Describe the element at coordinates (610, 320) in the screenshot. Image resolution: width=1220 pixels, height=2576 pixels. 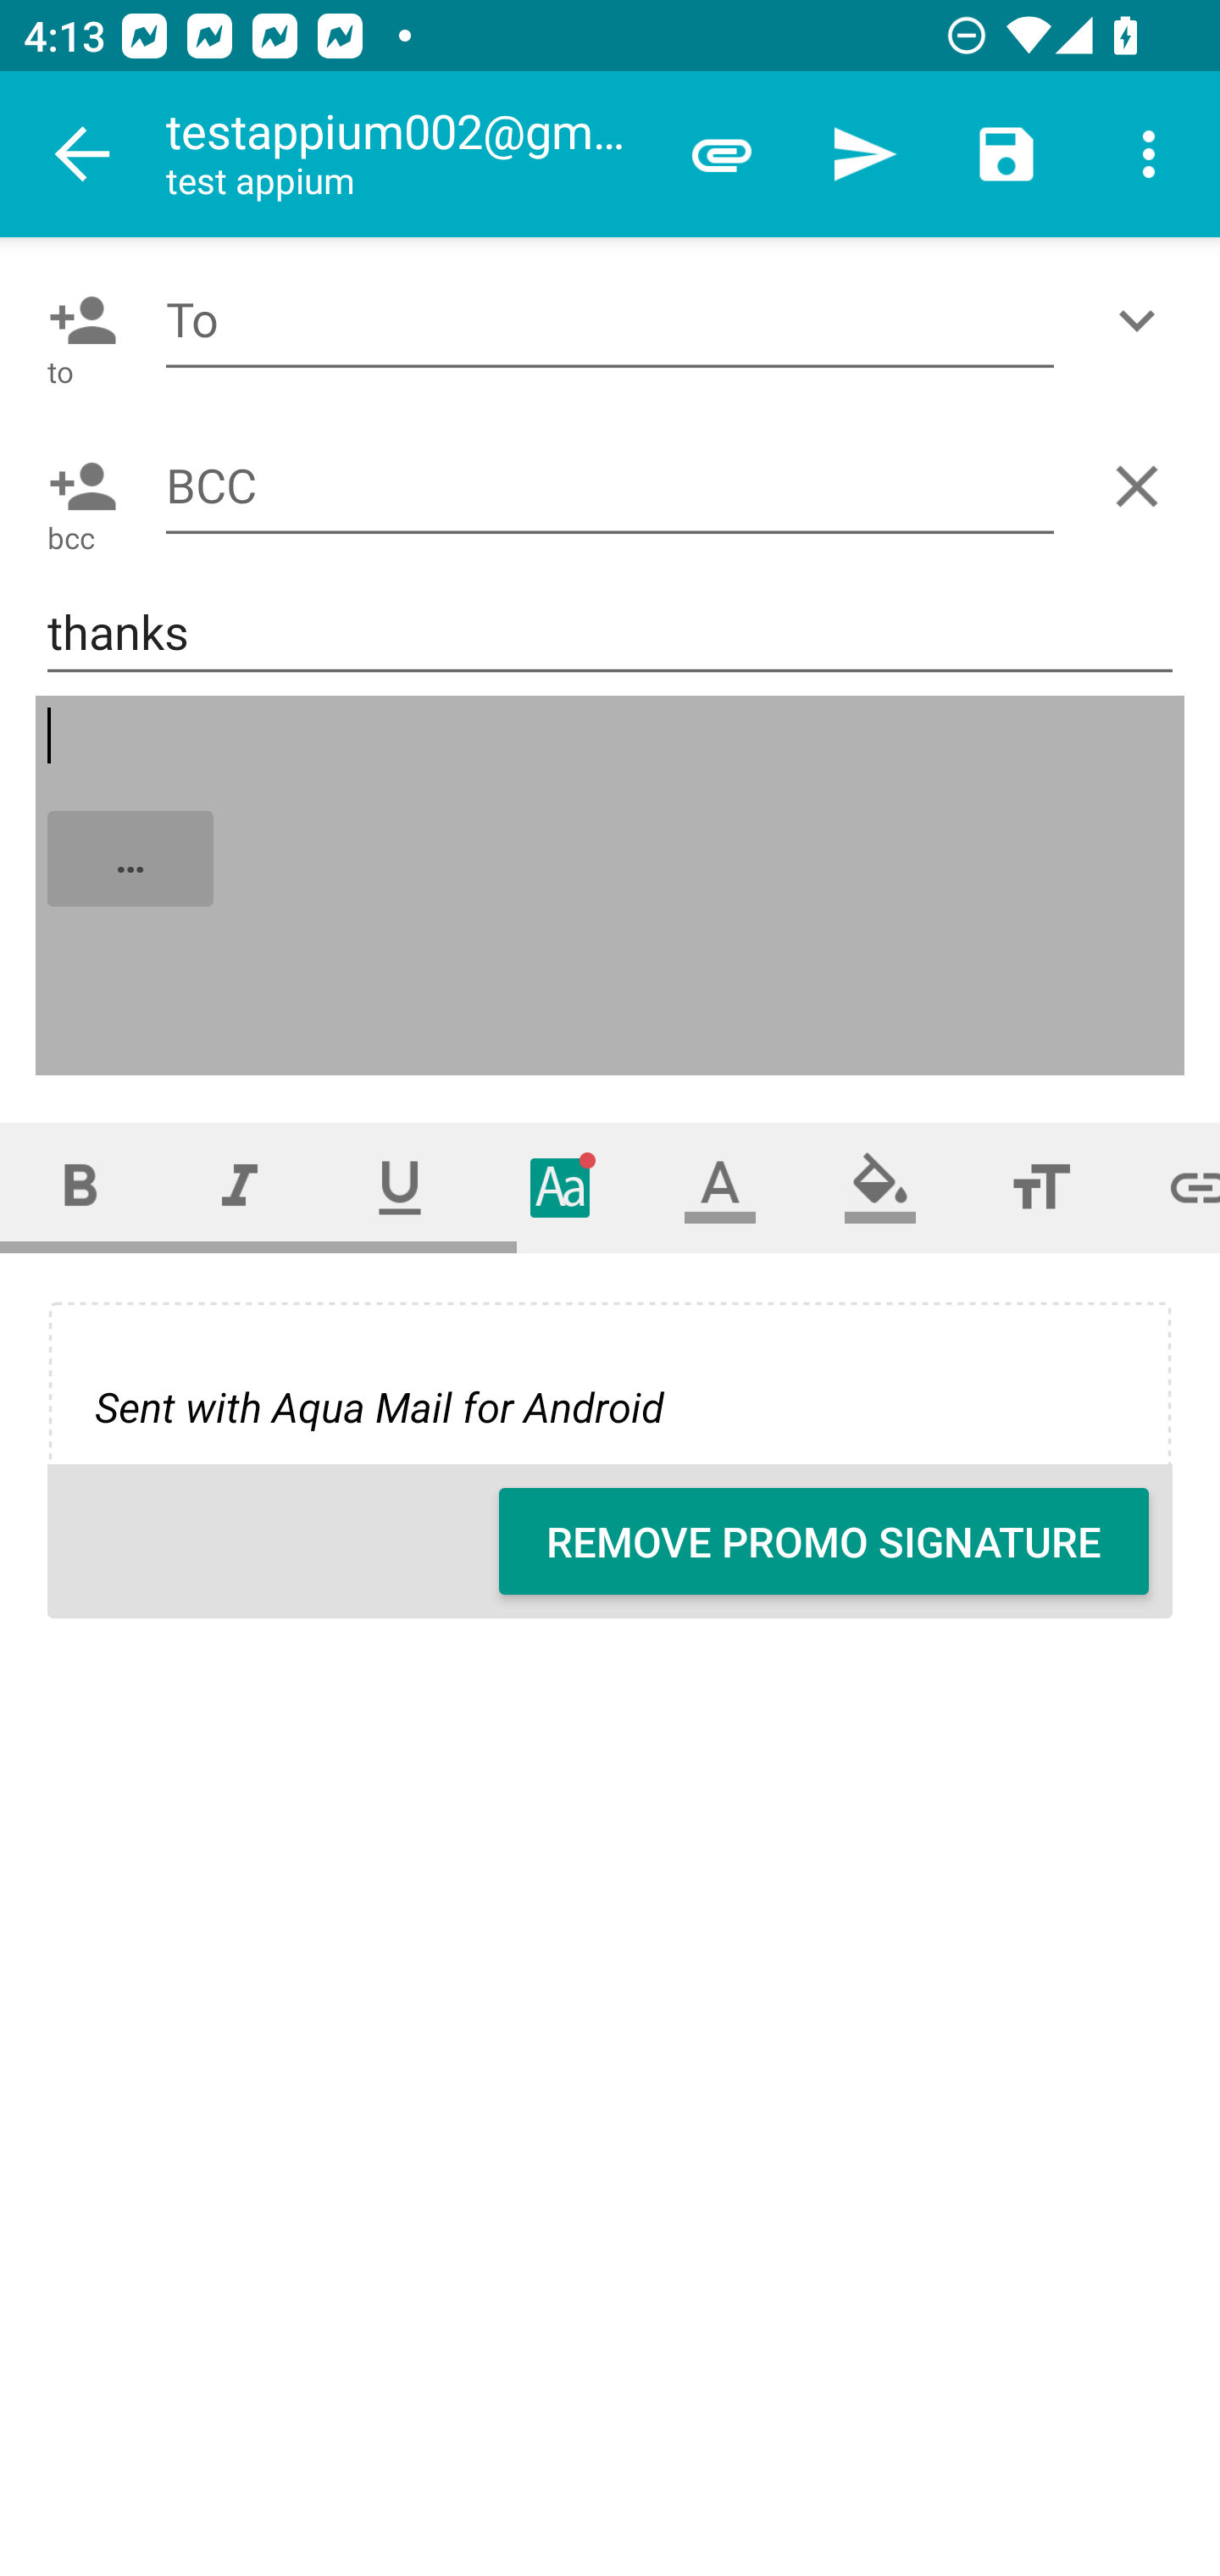
I see `To` at that location.